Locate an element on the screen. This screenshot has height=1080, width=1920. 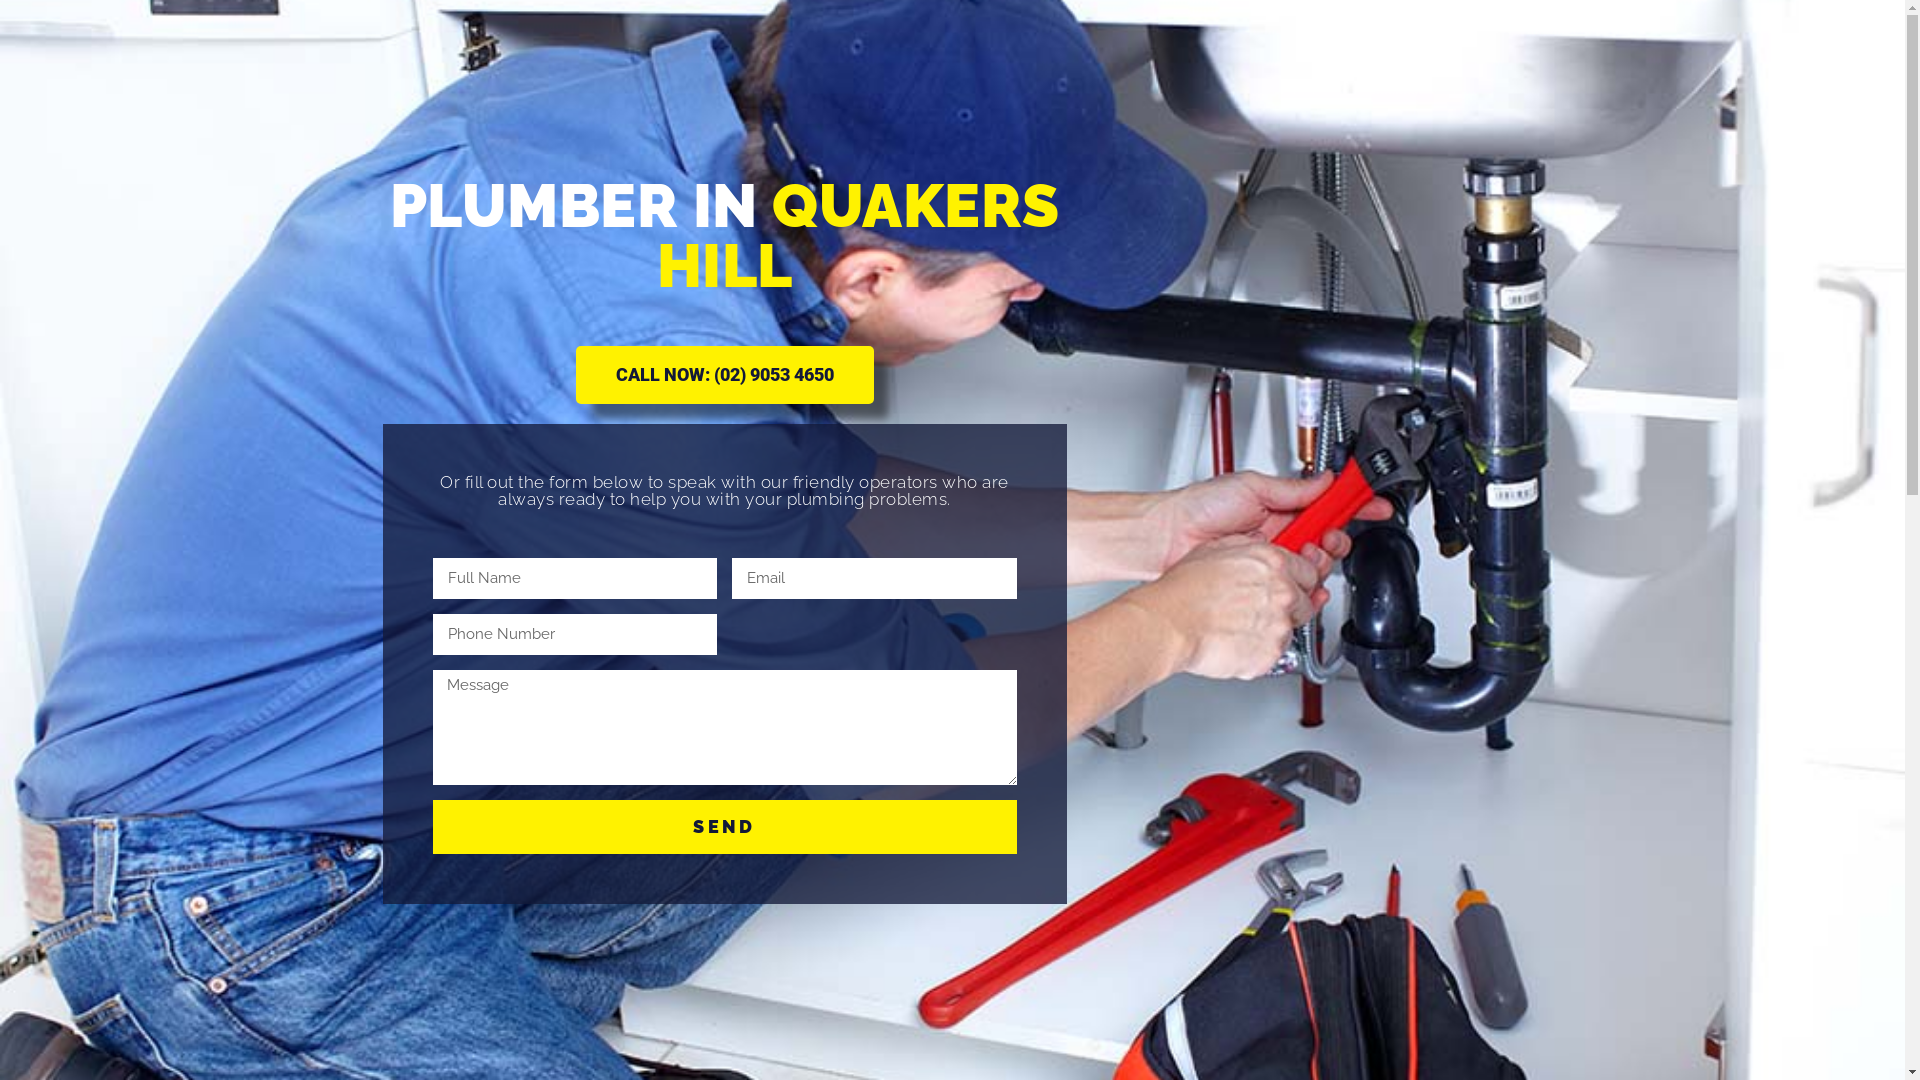
SEND is located at coordinates (724, 827).